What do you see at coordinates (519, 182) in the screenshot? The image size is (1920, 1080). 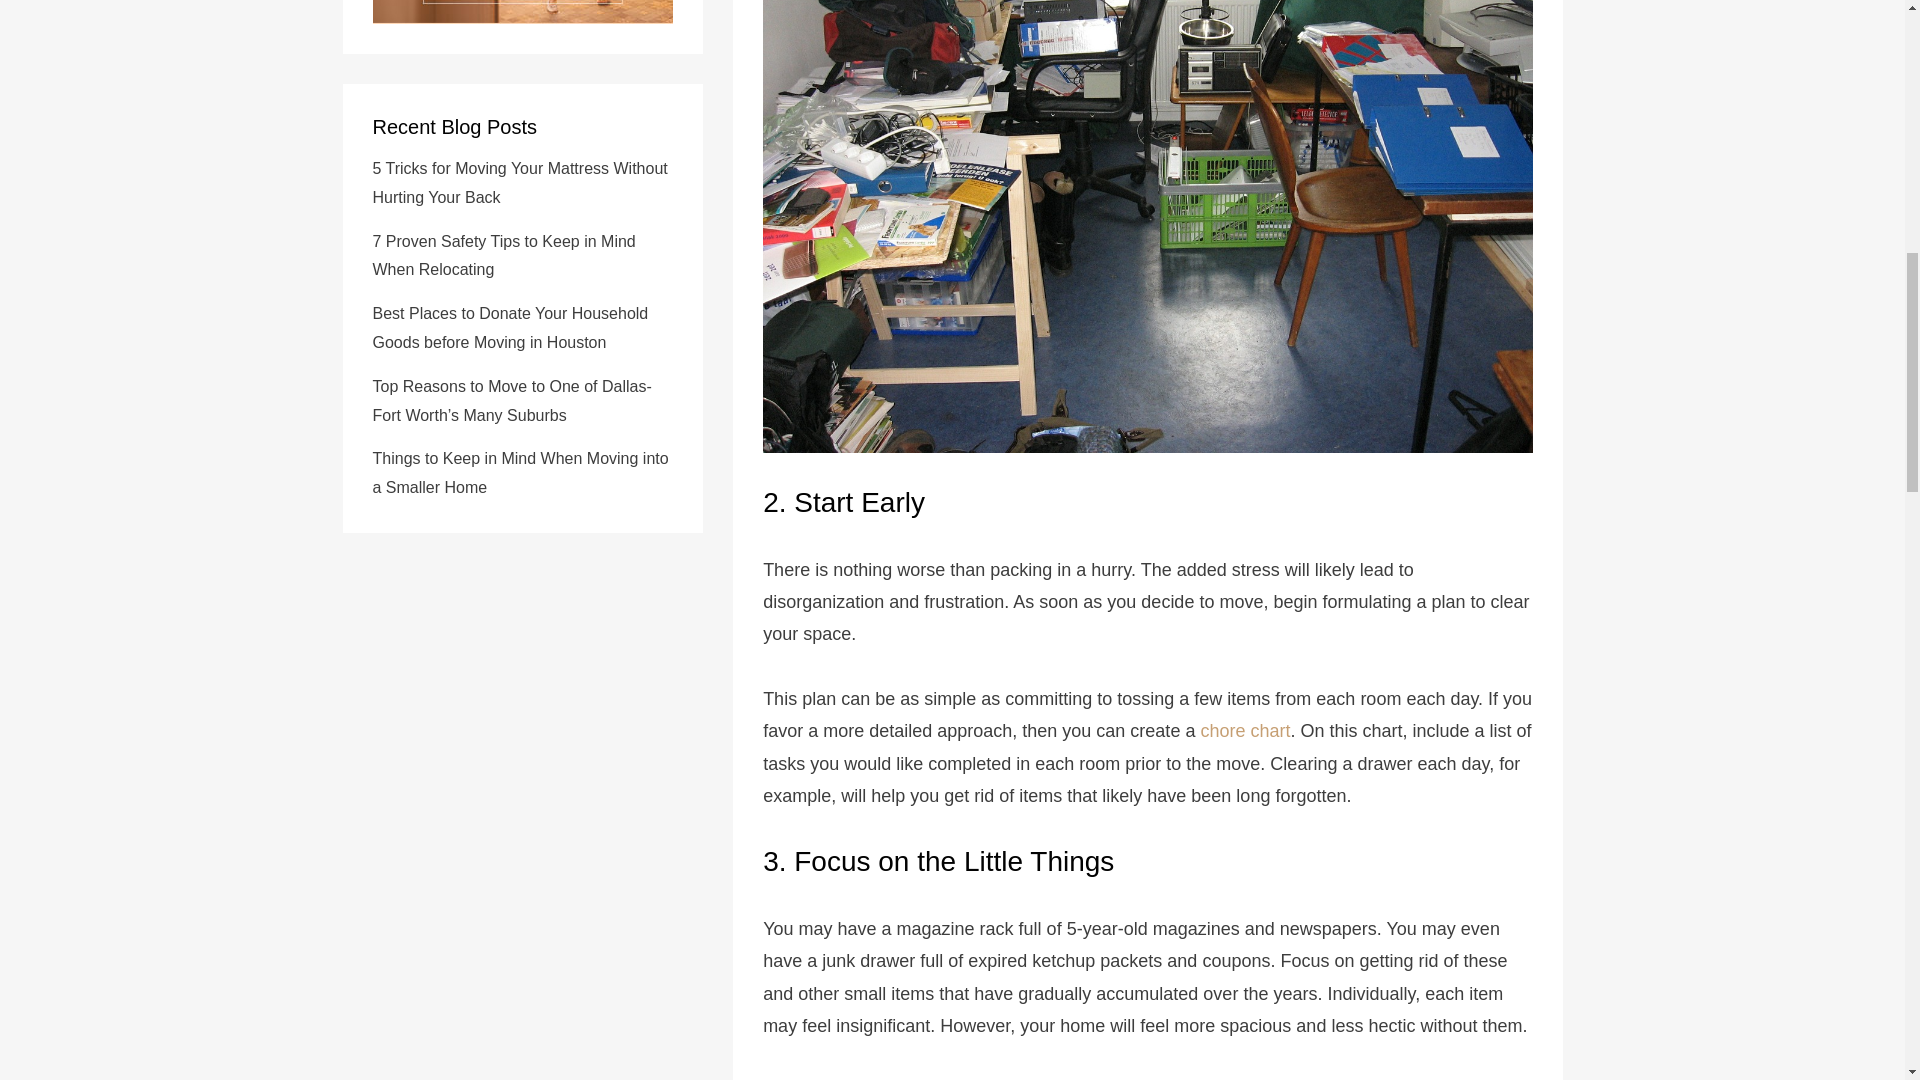 I see `5 Tricks for Moving Your Mattress Without Hurting Your Back` at bounding box center [519, 182].